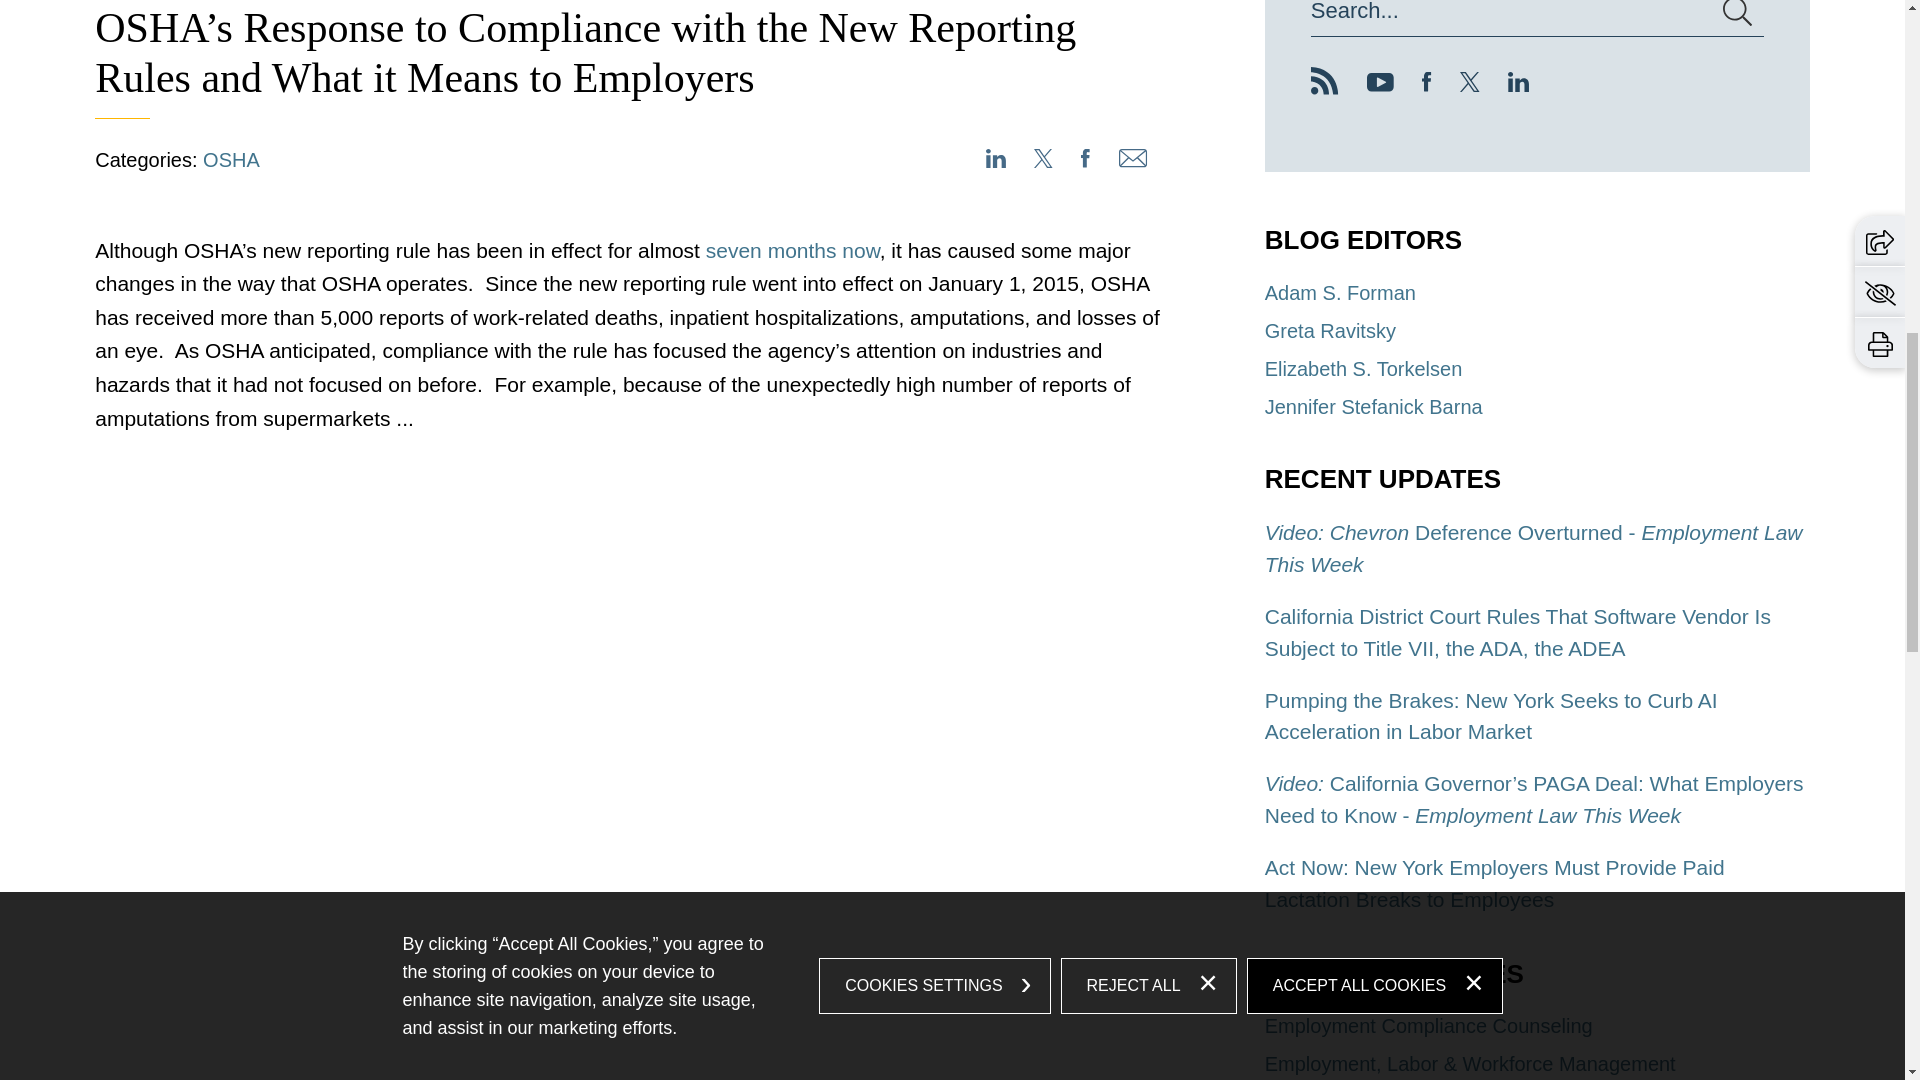 The width and height of the screenshot is (1920, 1080). I want to click on Linkedin, so click(1518, 85).